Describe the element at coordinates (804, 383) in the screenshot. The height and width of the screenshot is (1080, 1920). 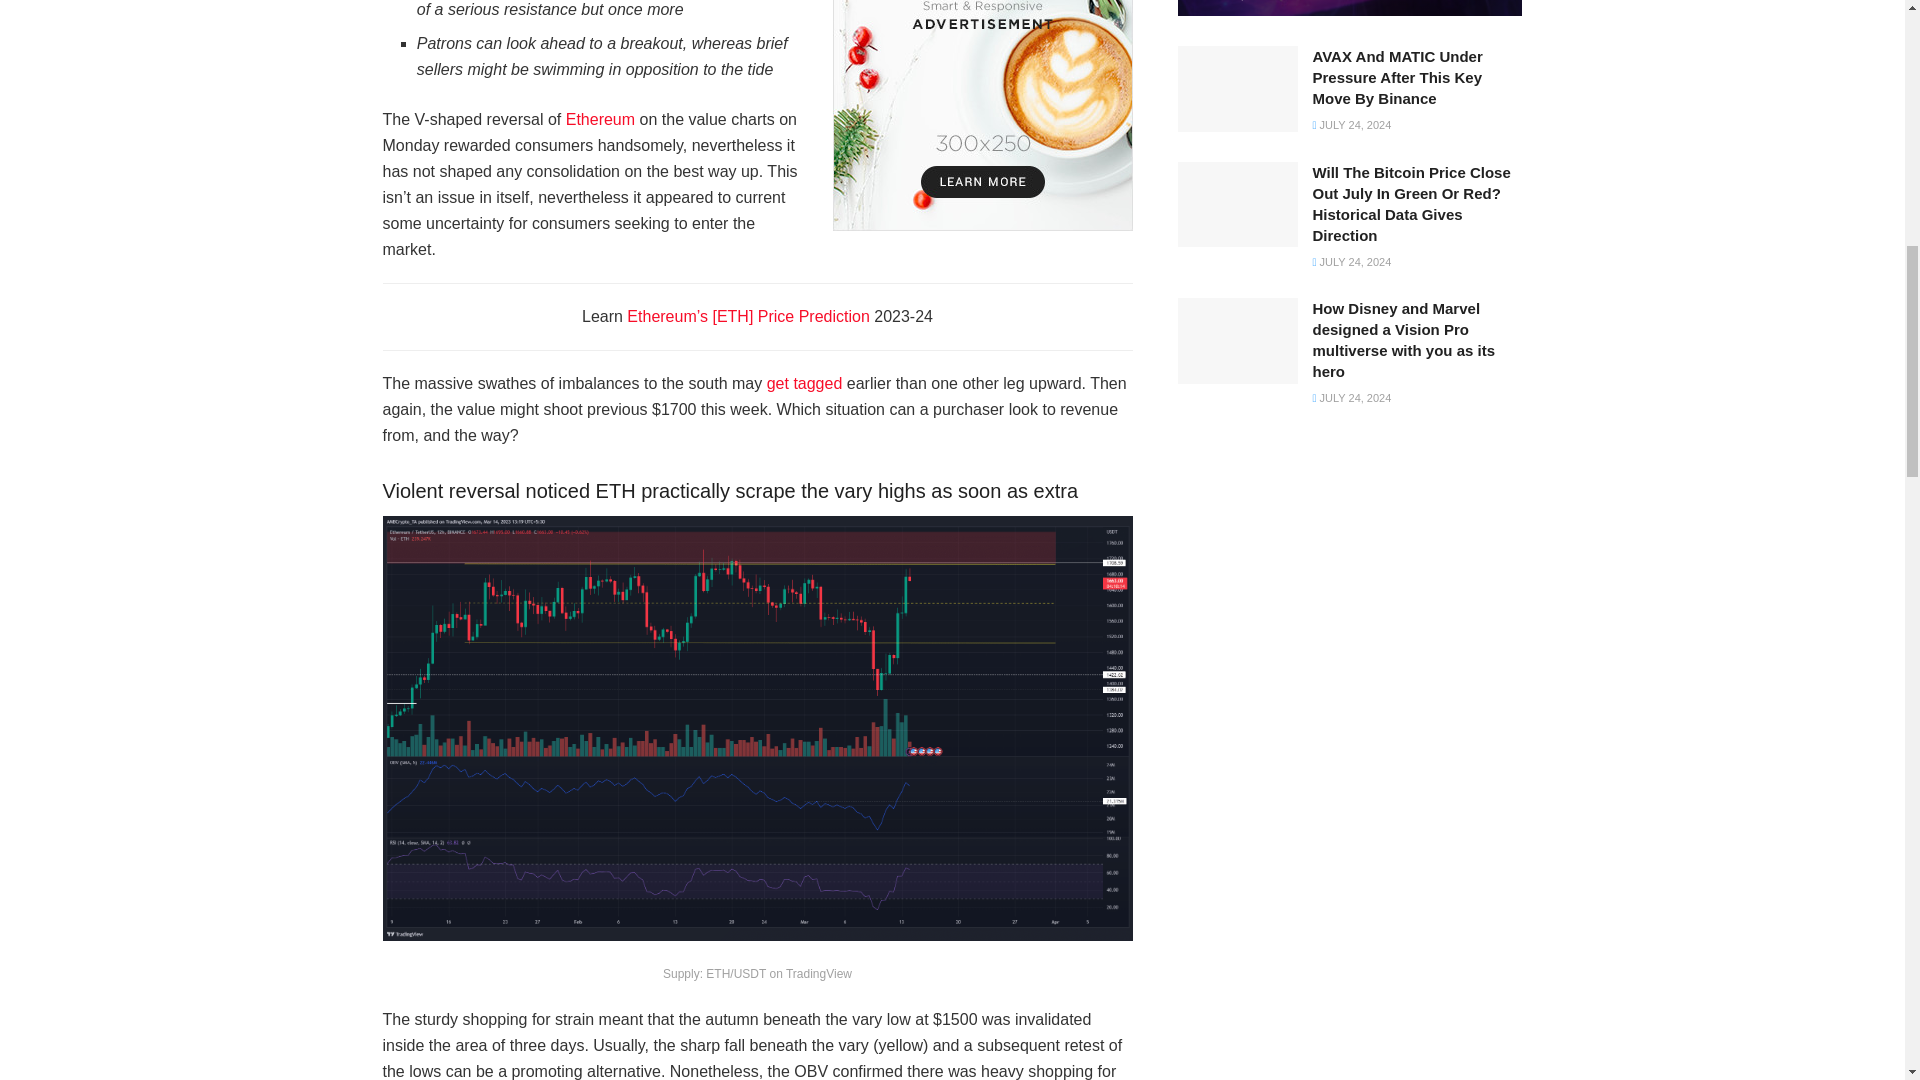
I see `get tagged` at that location.